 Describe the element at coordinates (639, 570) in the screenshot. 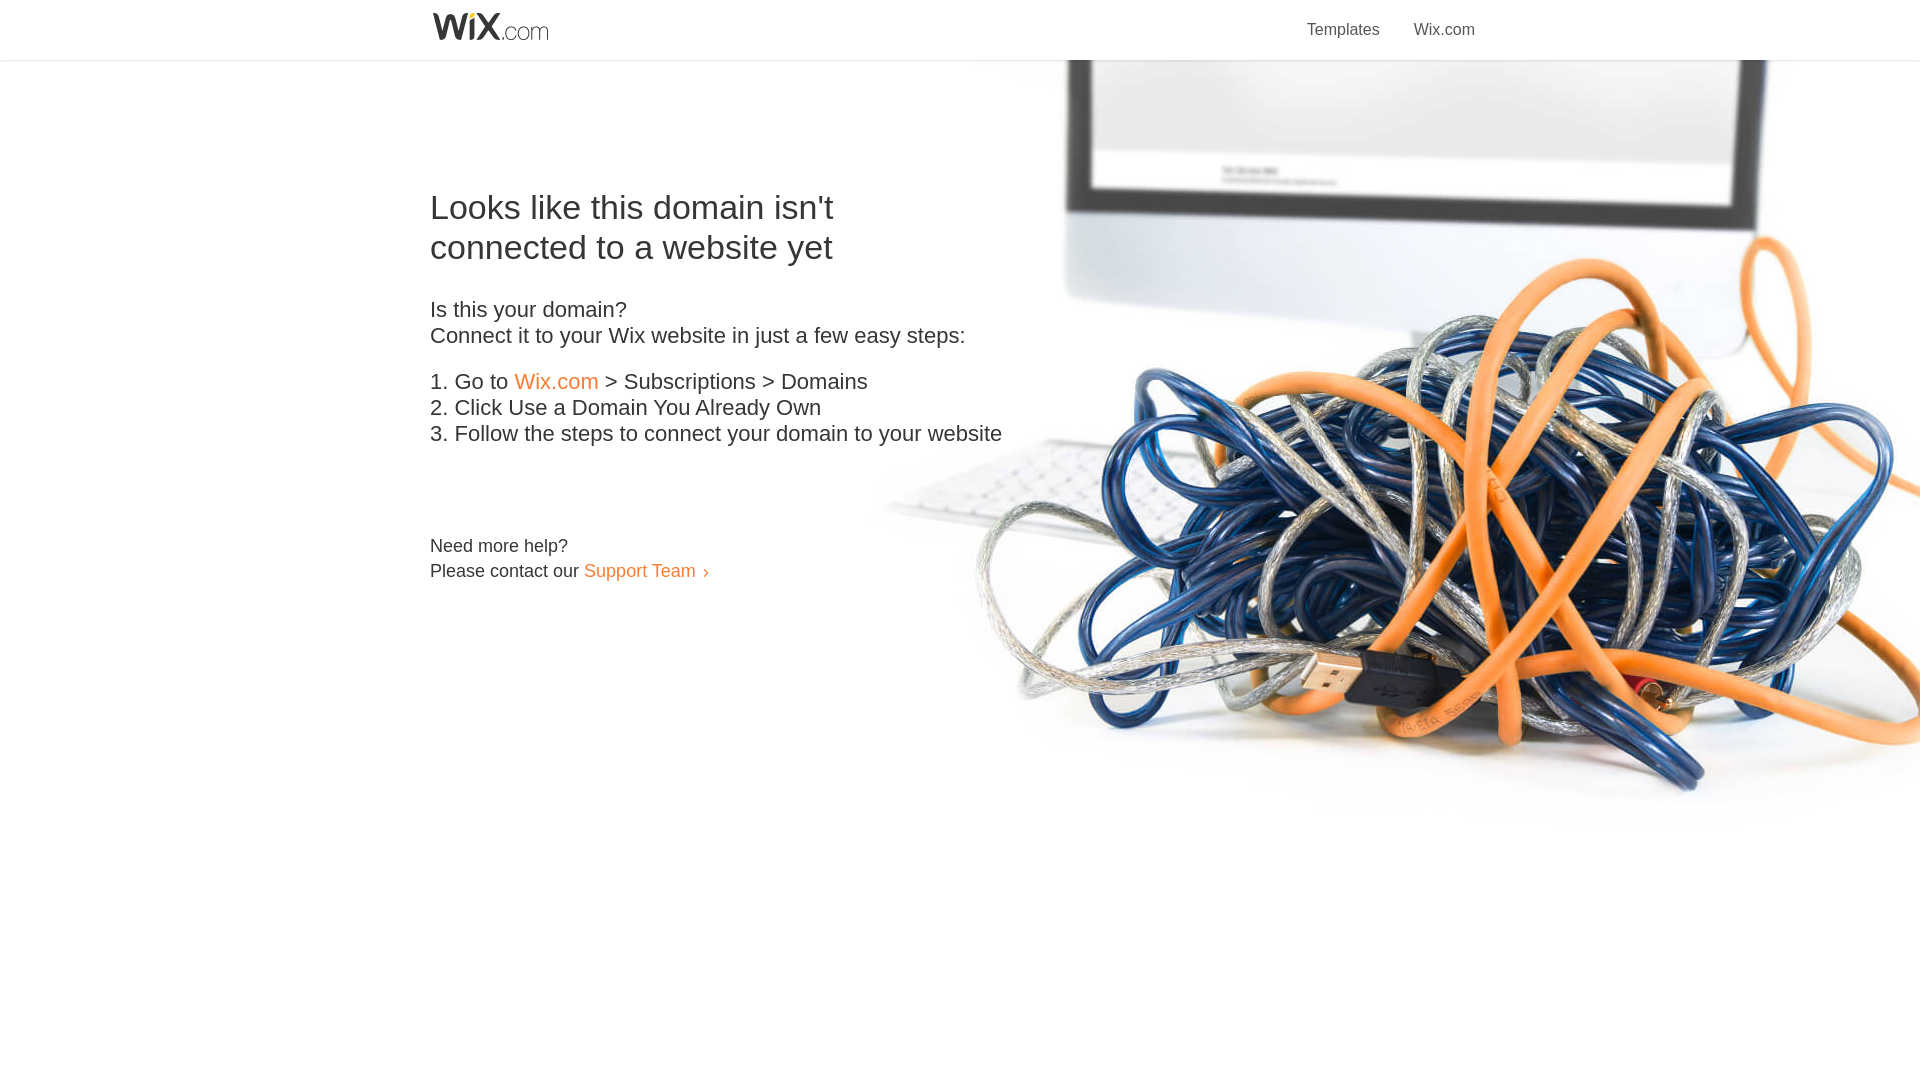

I see `Support Team` at that location.